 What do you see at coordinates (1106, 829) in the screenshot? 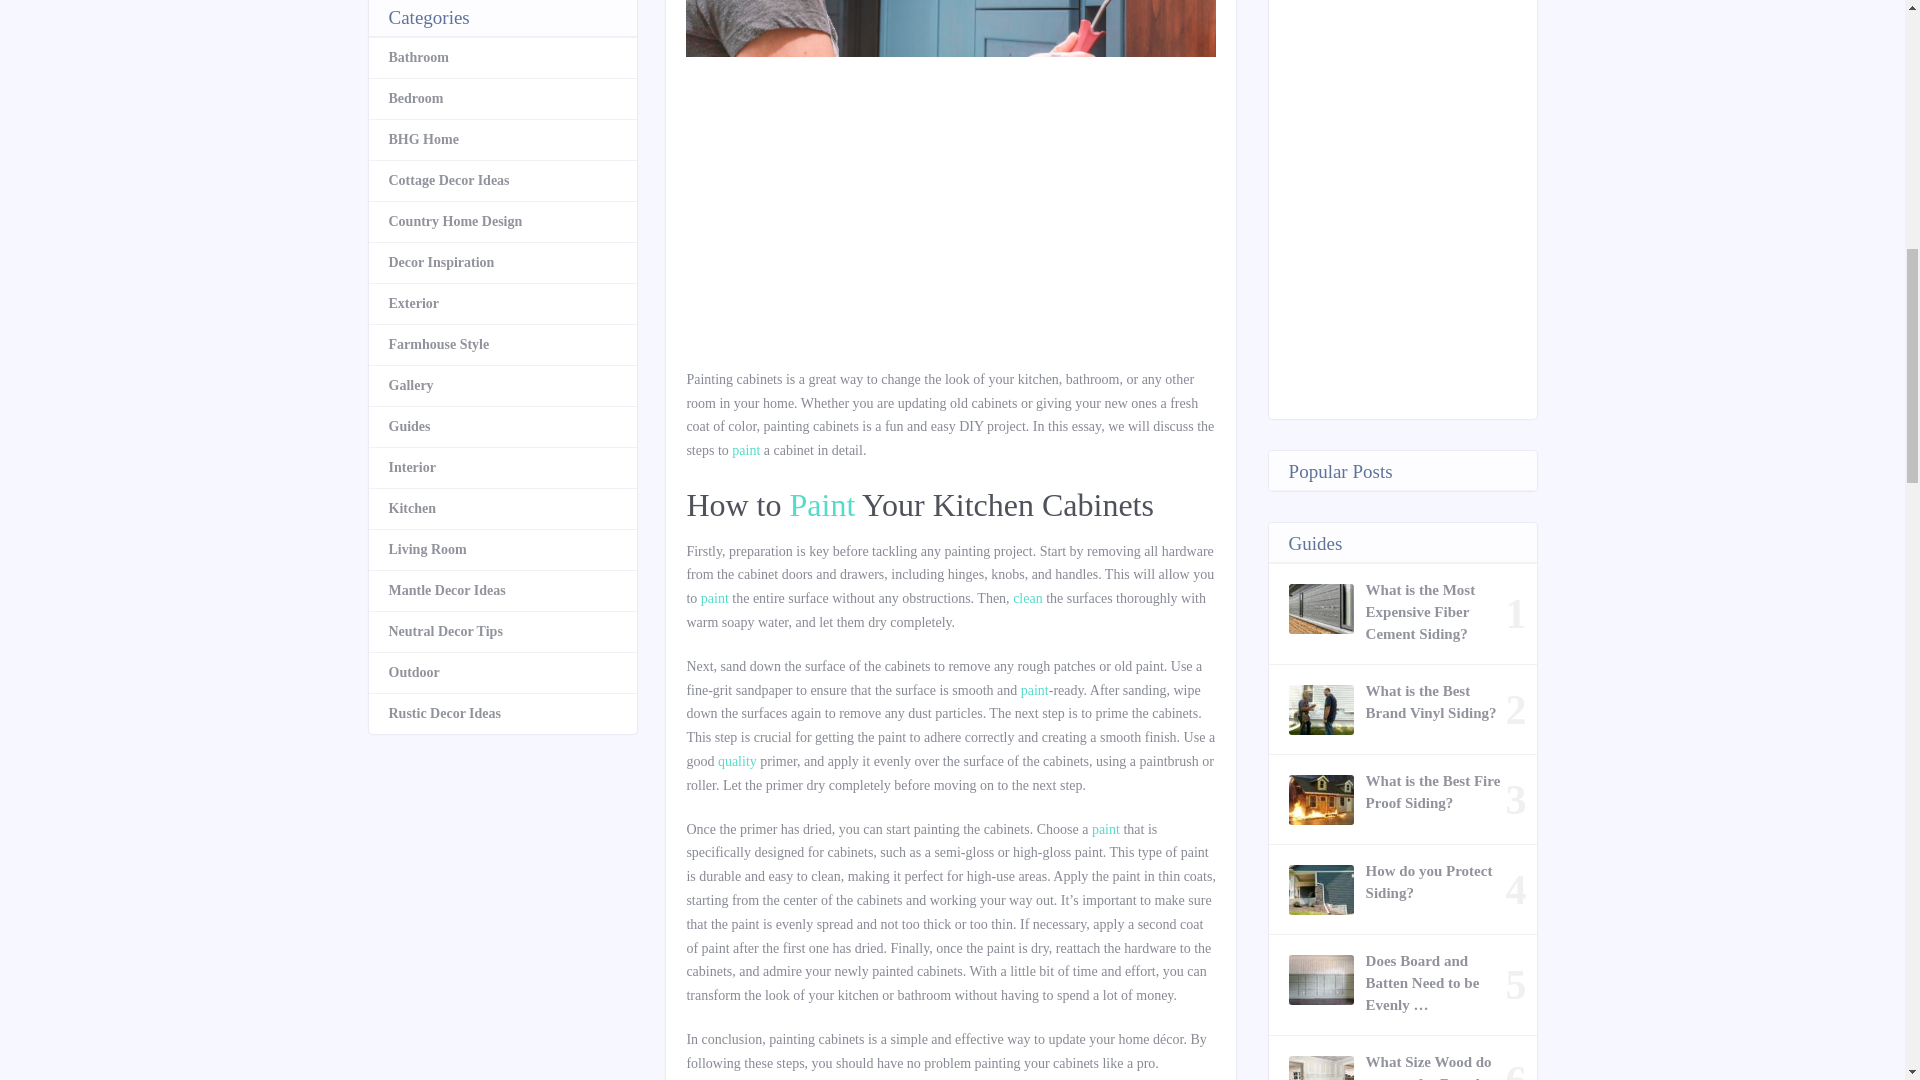
I see `Posts tagged with paint` at bounding box center [1106, 829].